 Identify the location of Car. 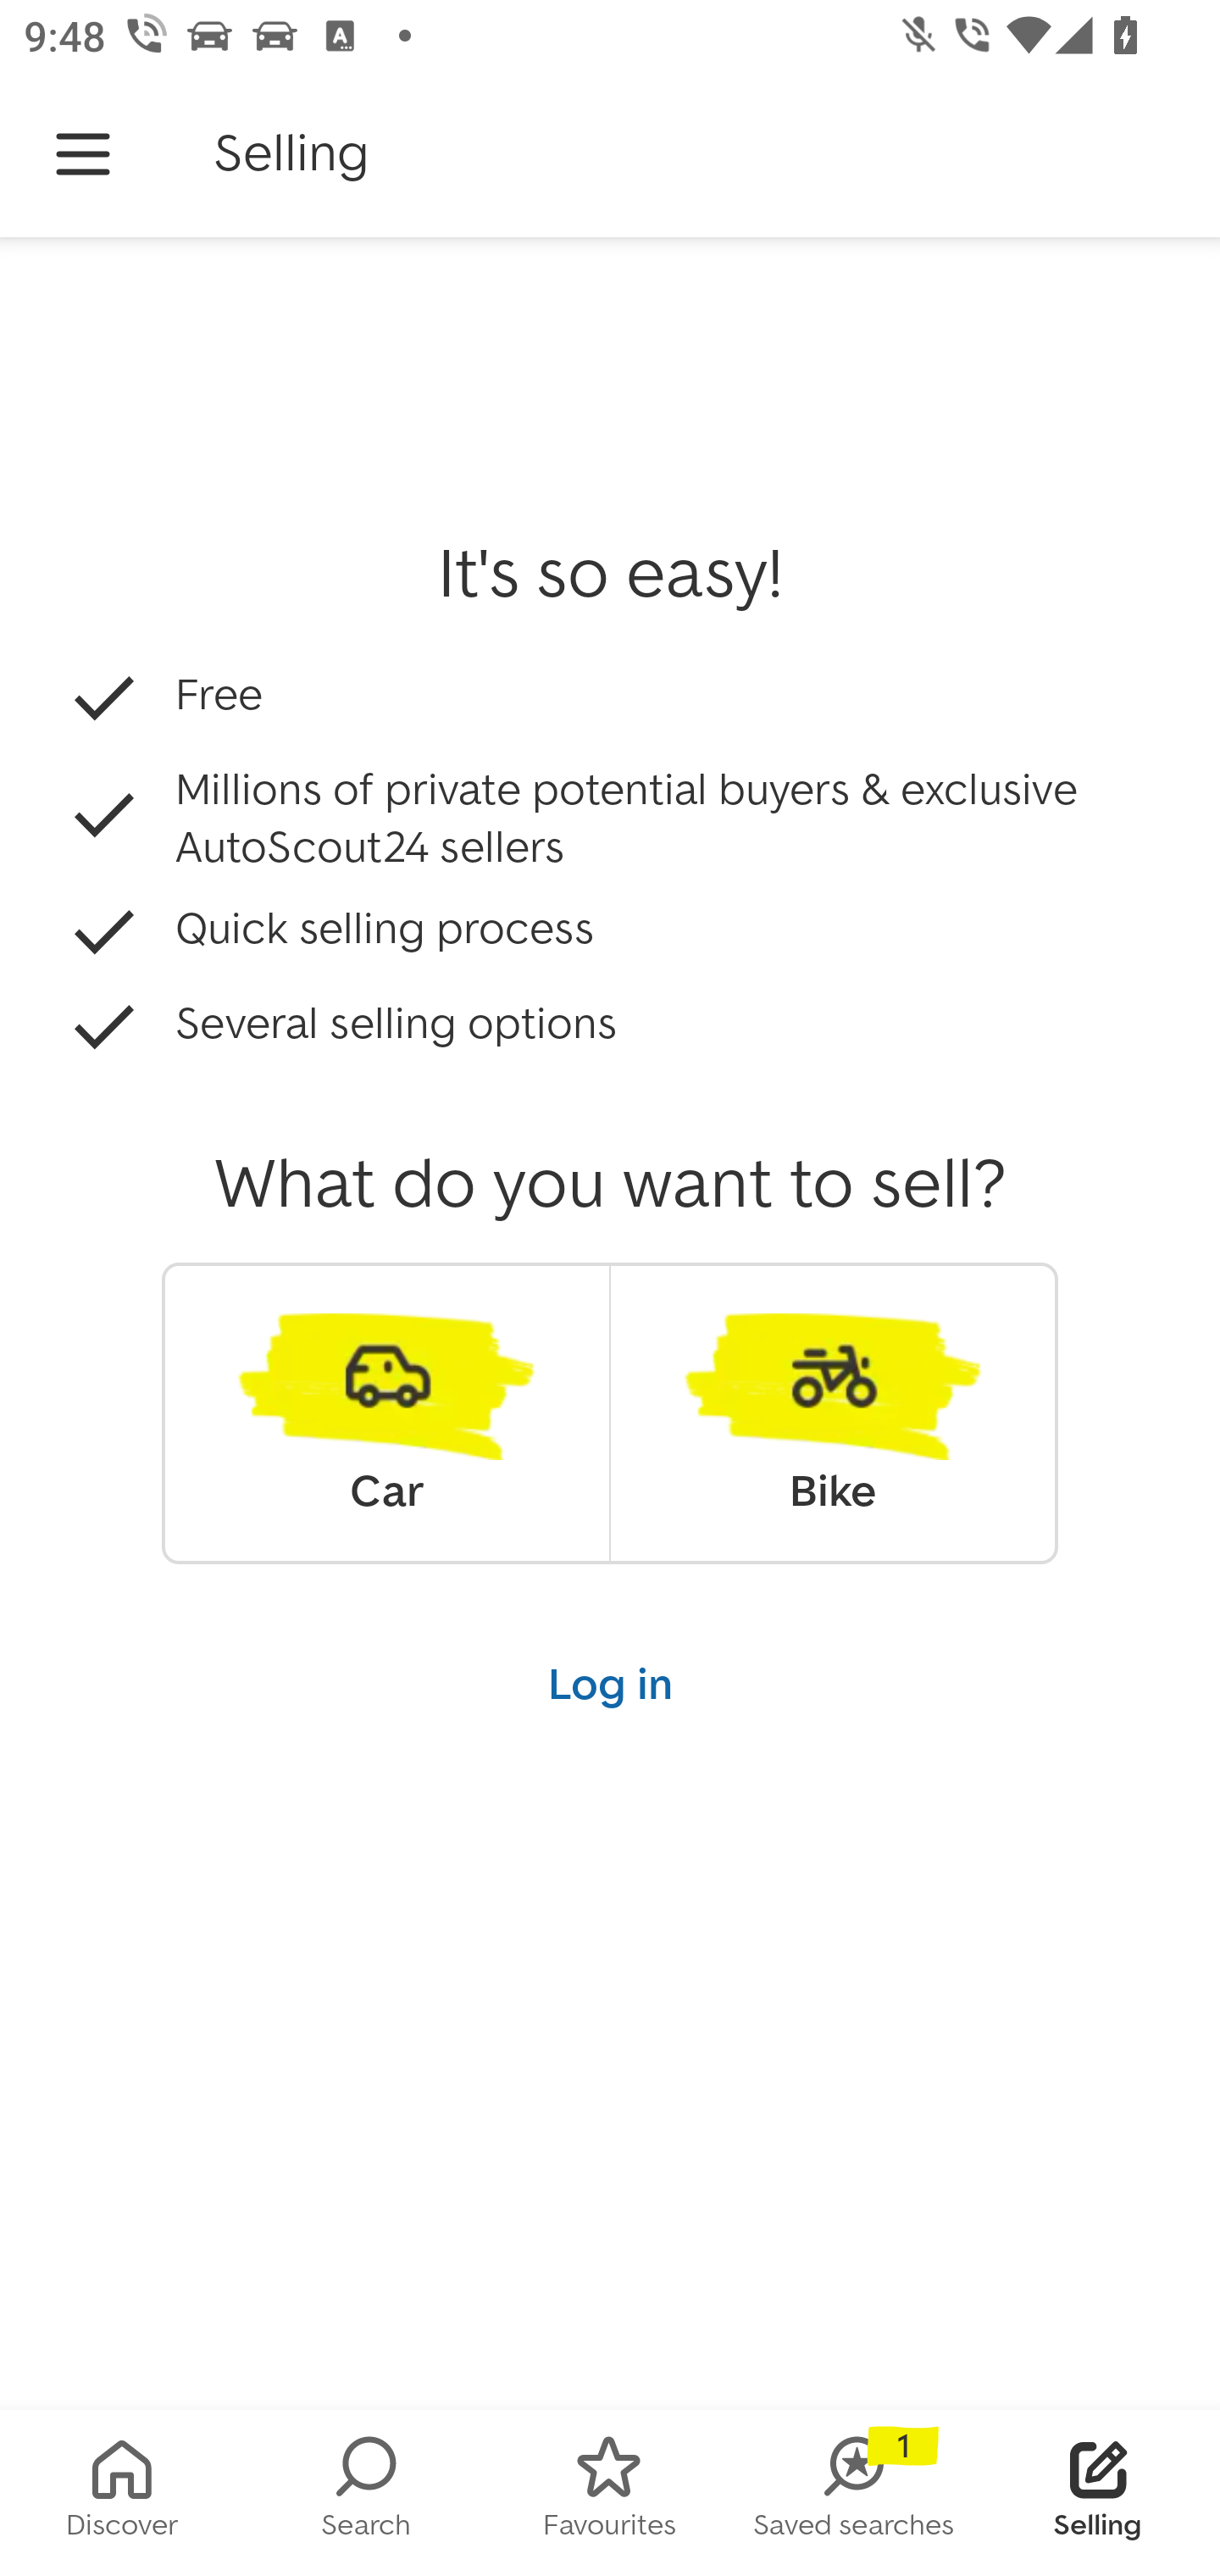
(386, 1413).